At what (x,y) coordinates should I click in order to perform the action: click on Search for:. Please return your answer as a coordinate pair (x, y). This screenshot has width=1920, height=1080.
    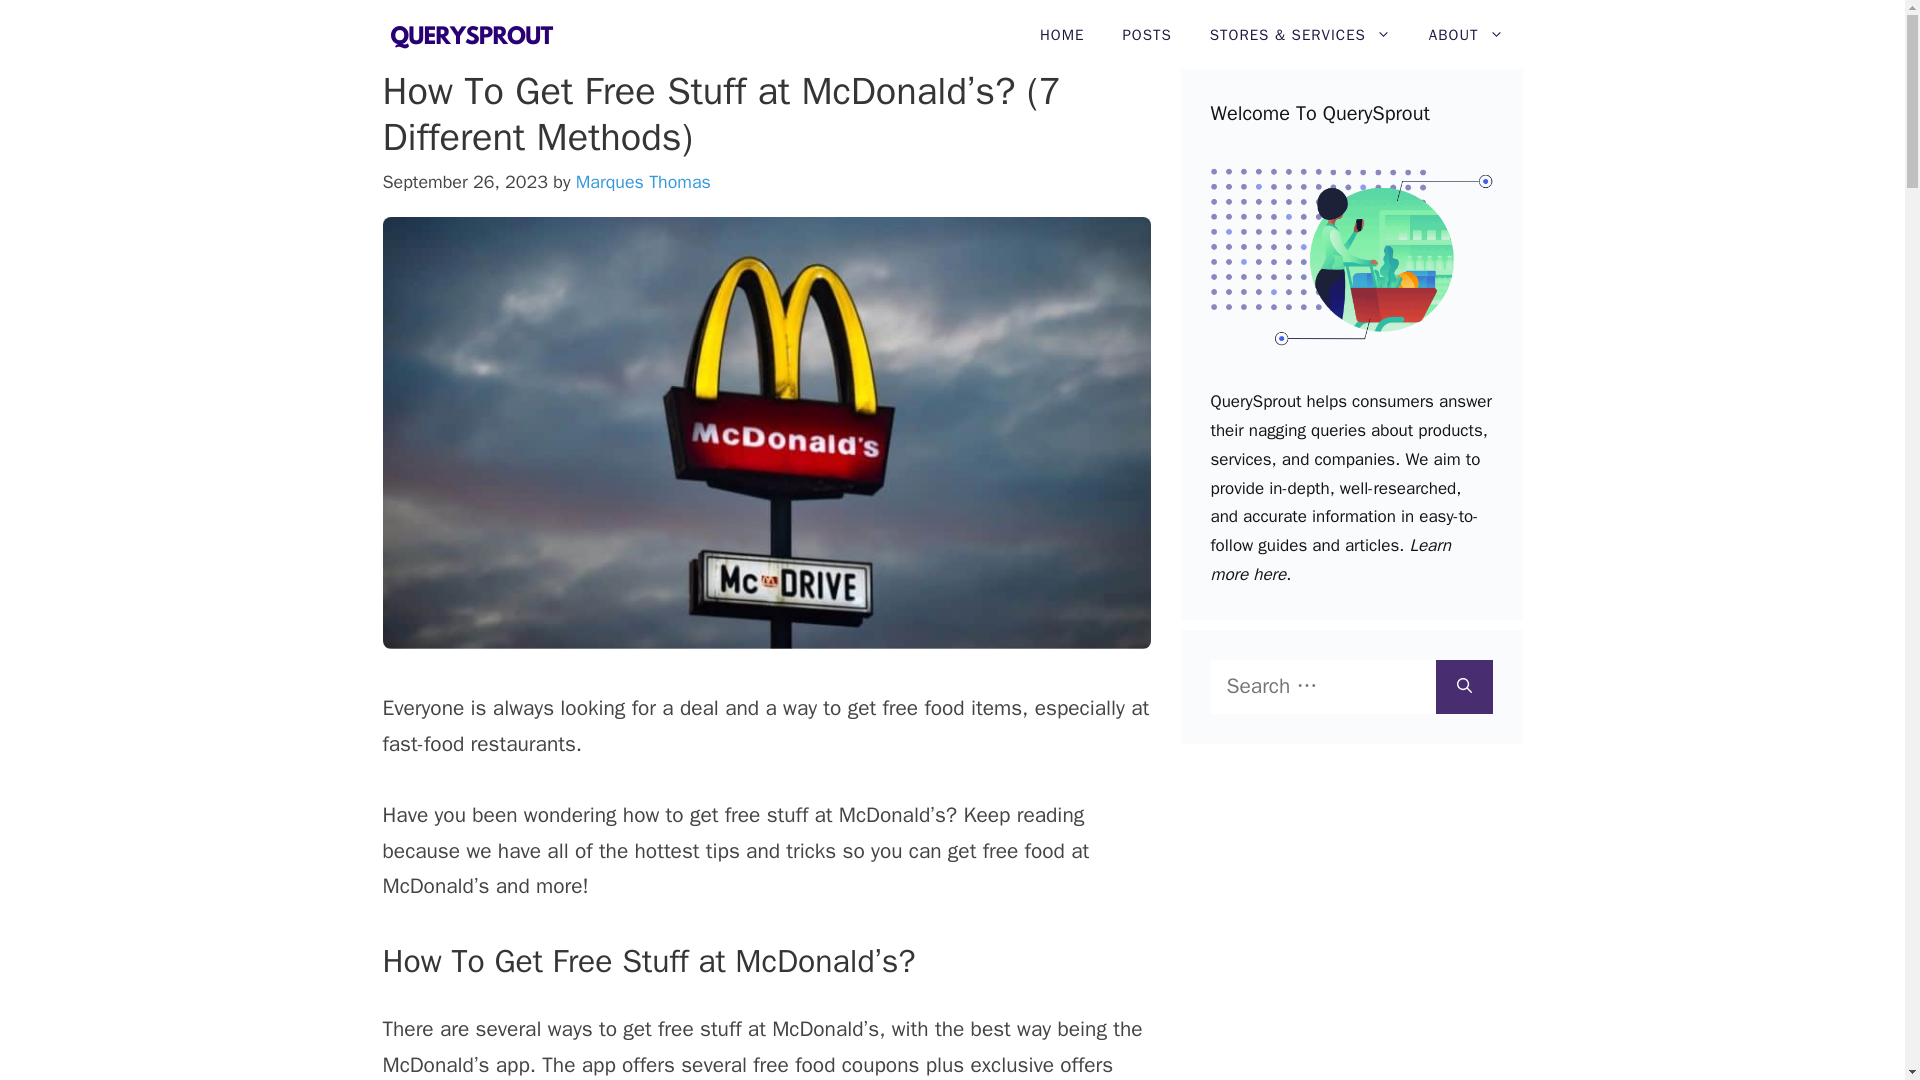
    Looking at the image, I should click on (1322, 686).